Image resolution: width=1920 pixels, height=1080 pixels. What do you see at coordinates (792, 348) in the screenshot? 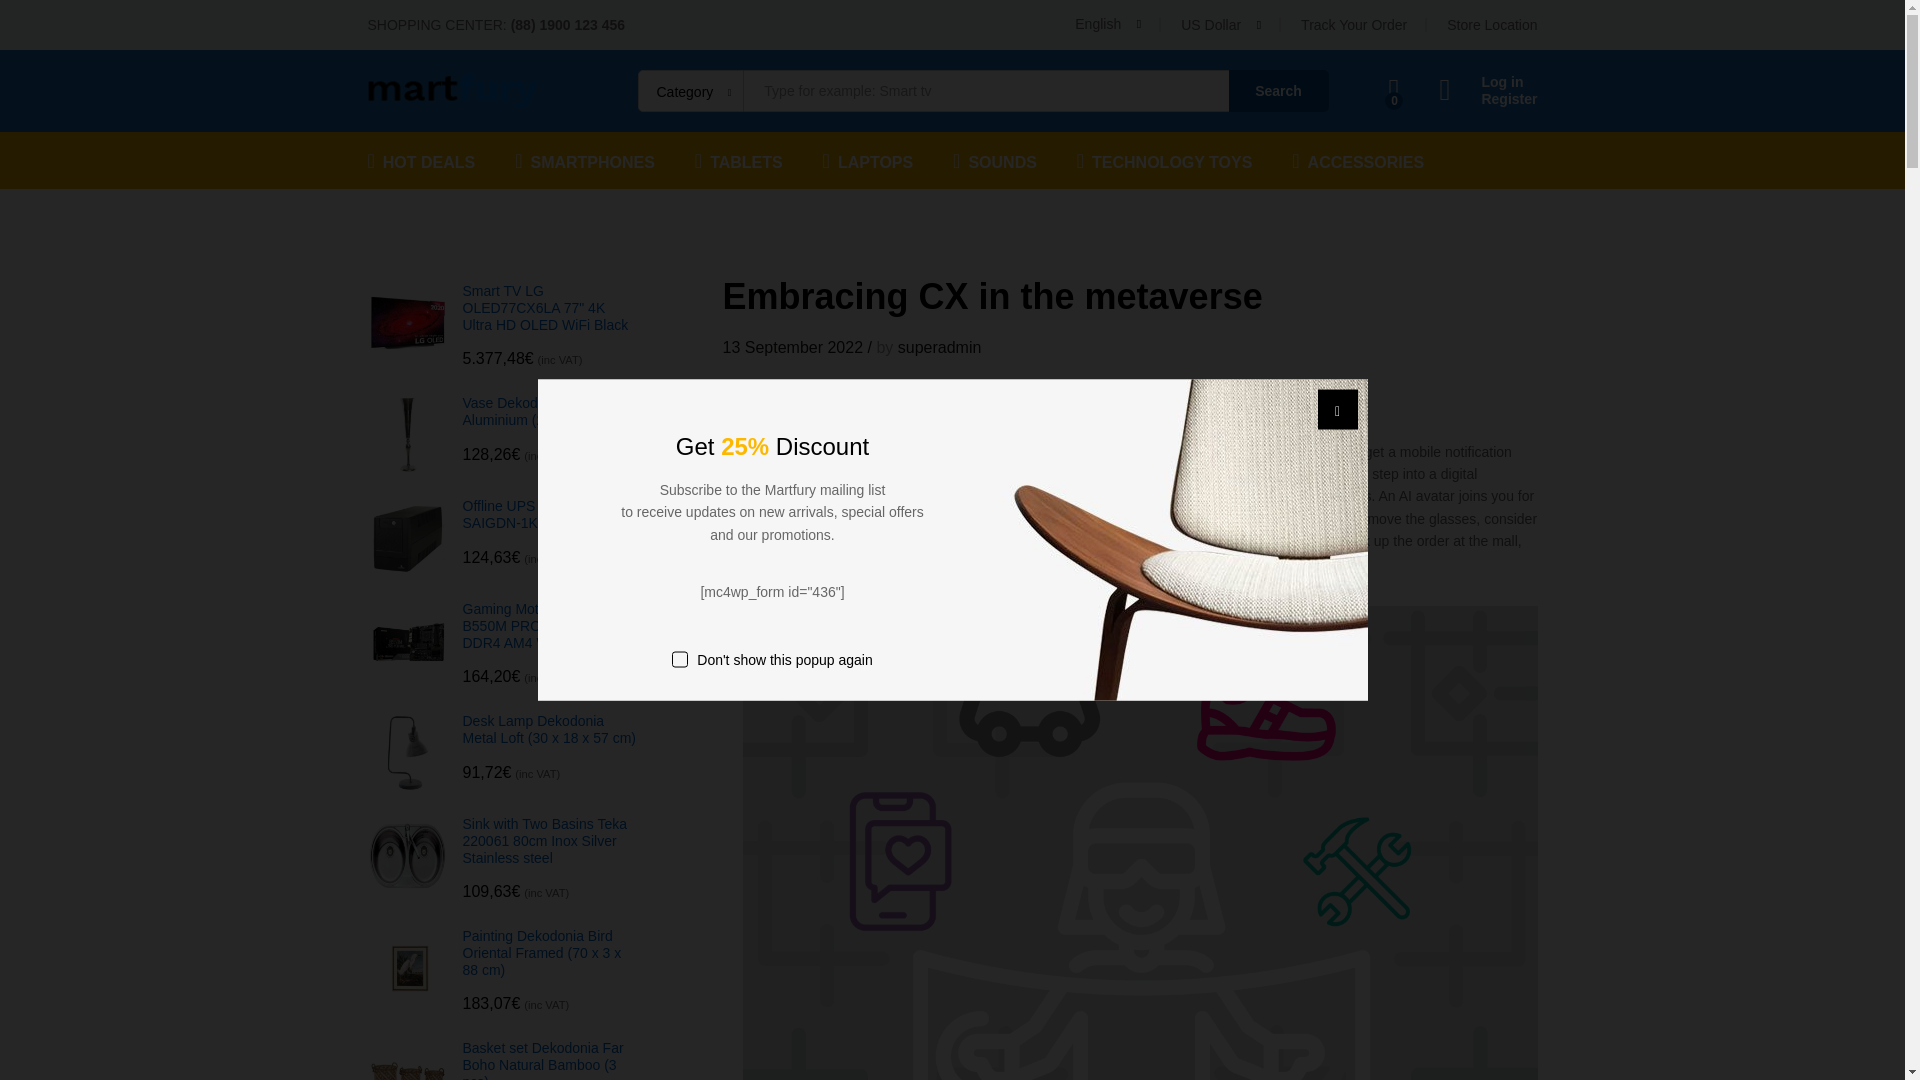
I see `13 September 2022` at bounding box center [792, 348].